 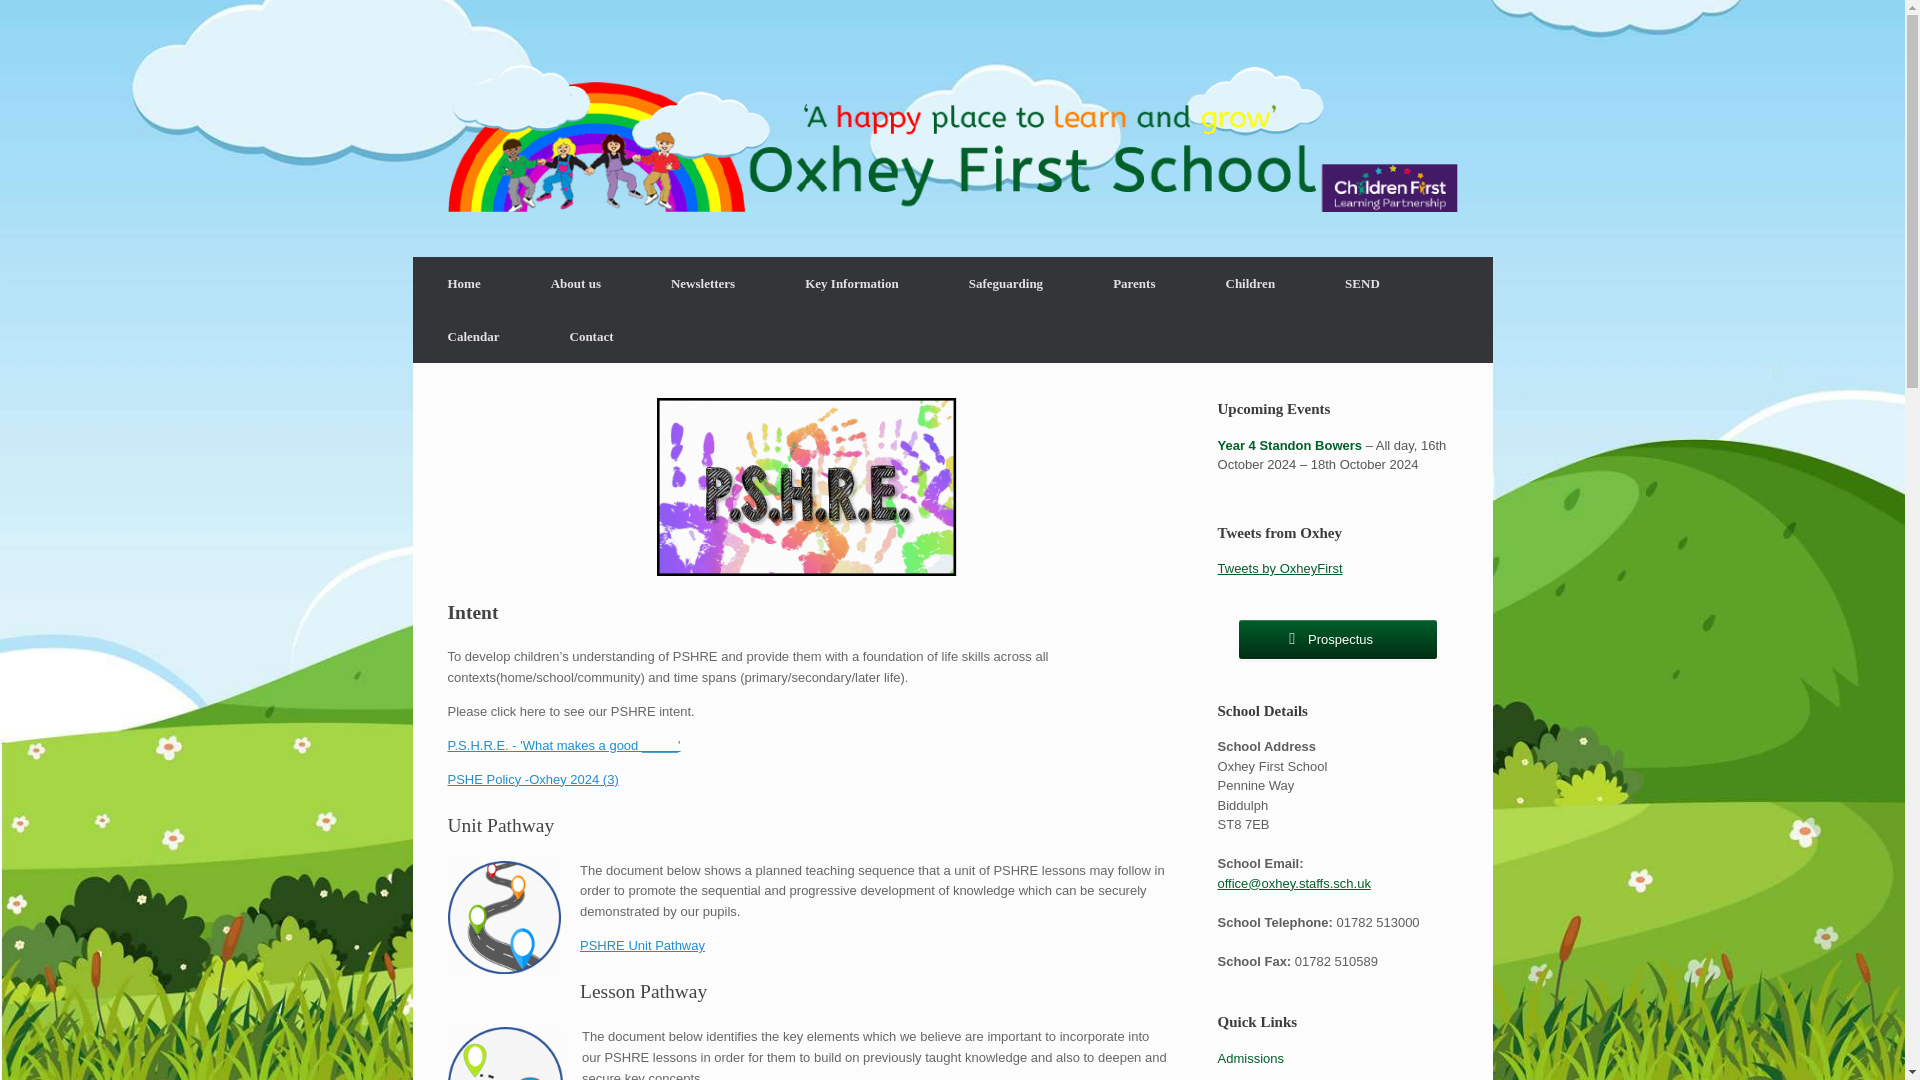 I want to click on Newsletters, so click(x=702, y=283).